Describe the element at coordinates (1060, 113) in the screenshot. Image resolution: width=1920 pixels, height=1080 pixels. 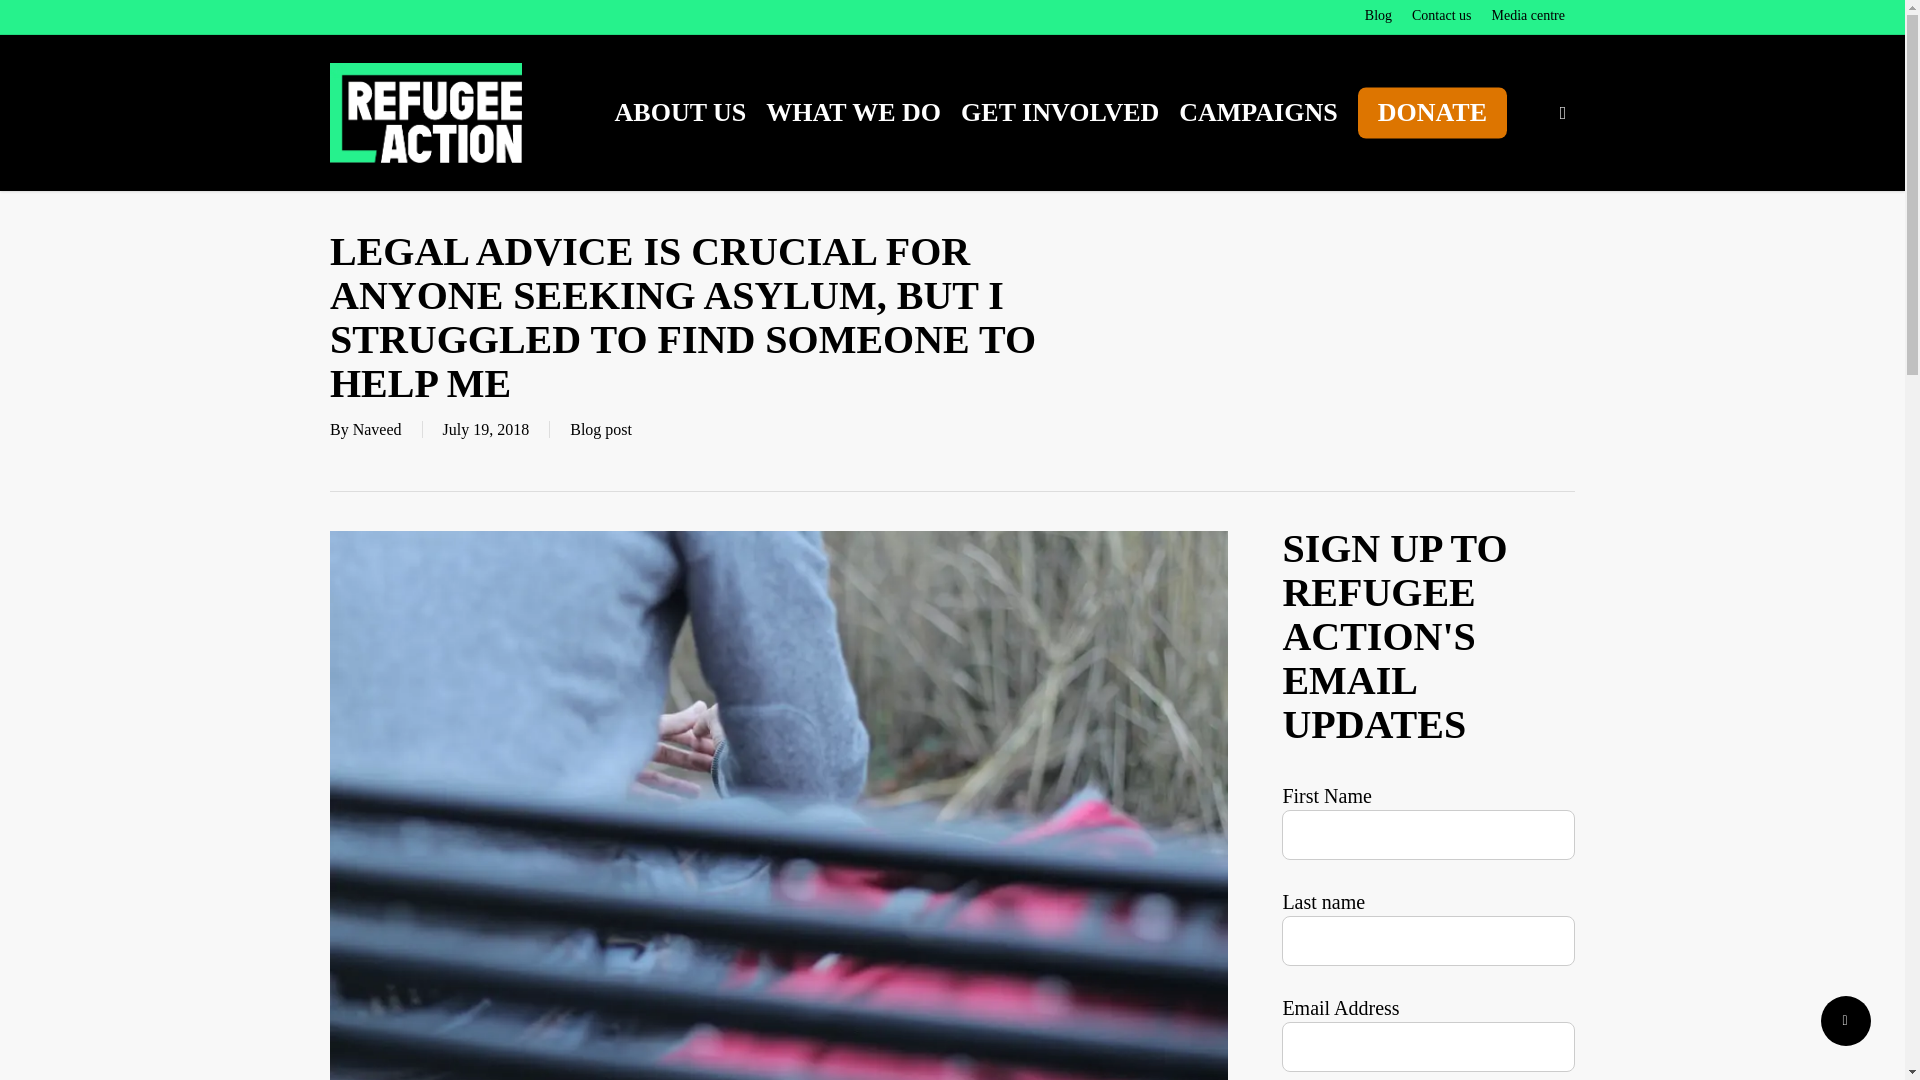
I see `GET INVOLVED` at that location.